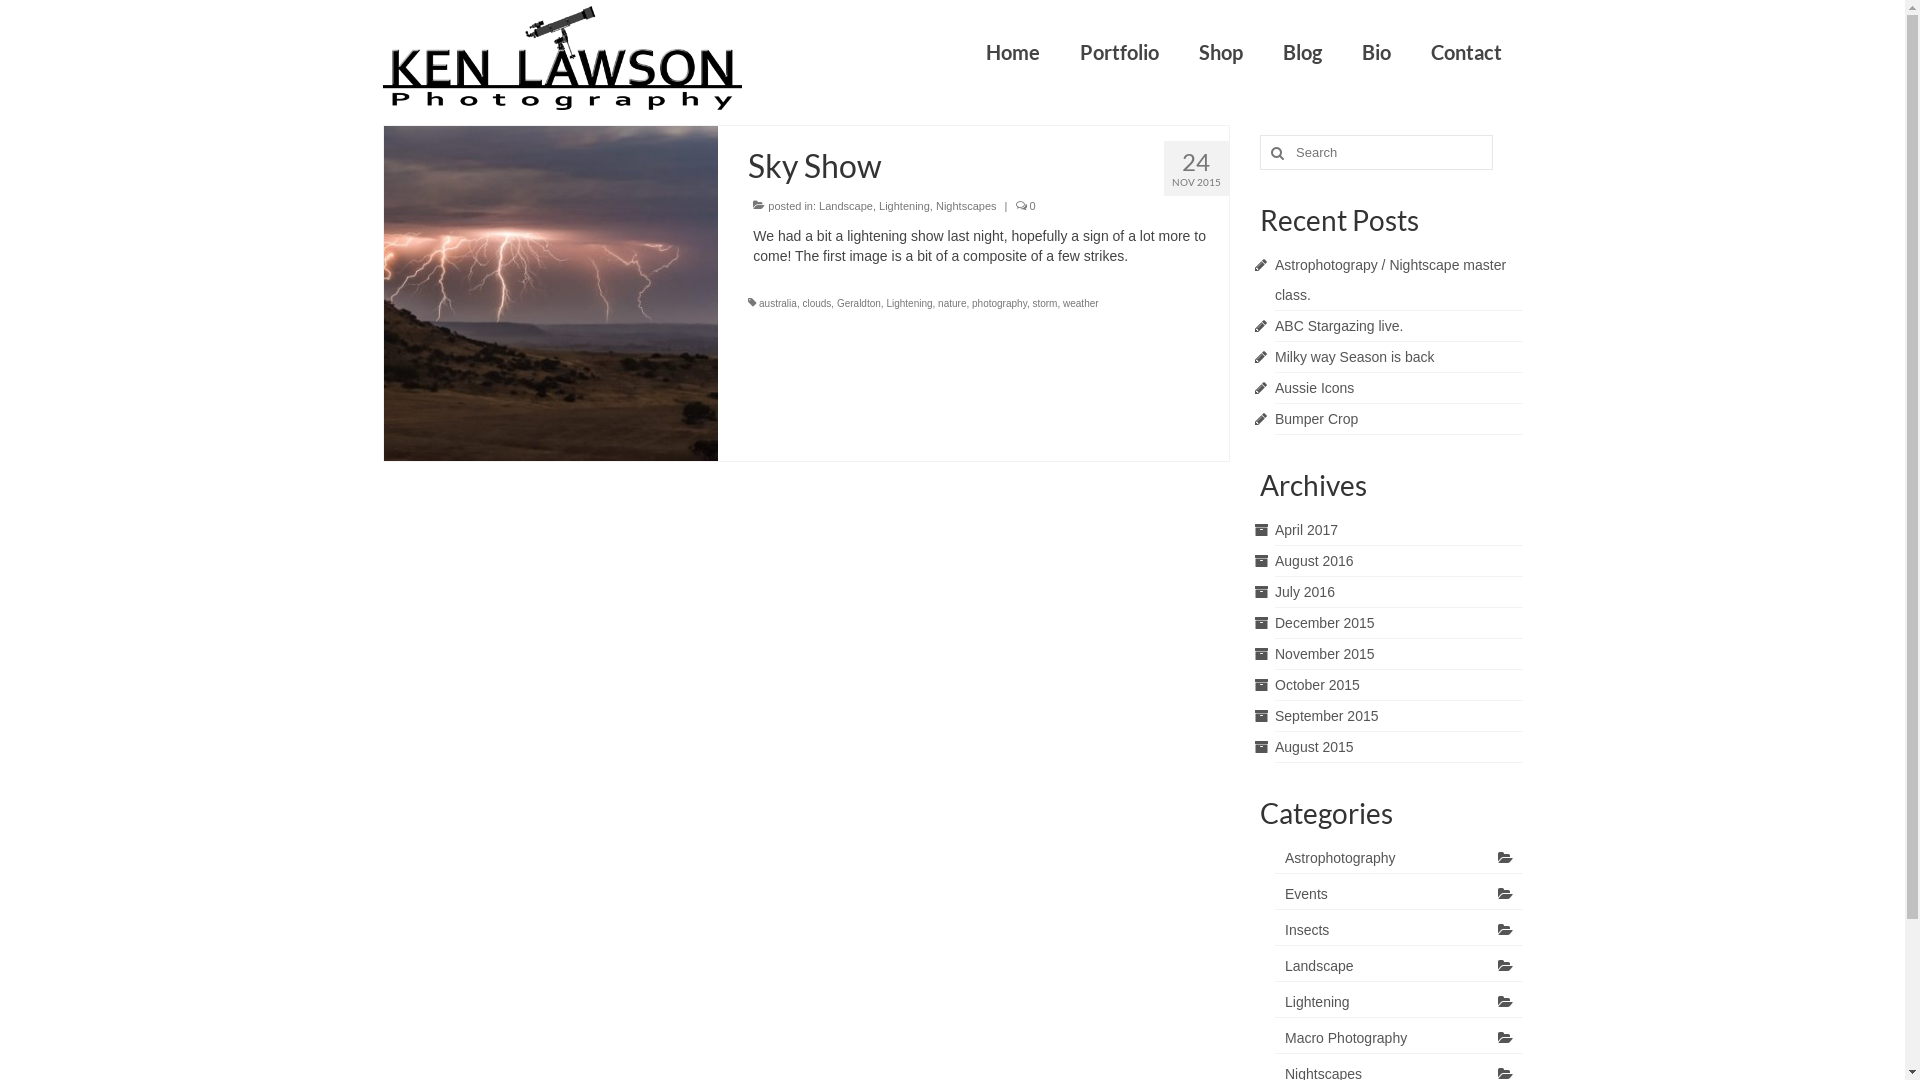 The image size is (1920, 1080). Describe the element at coordinates (1325, 654) in the screenshot. I see `November 2015` at that location.